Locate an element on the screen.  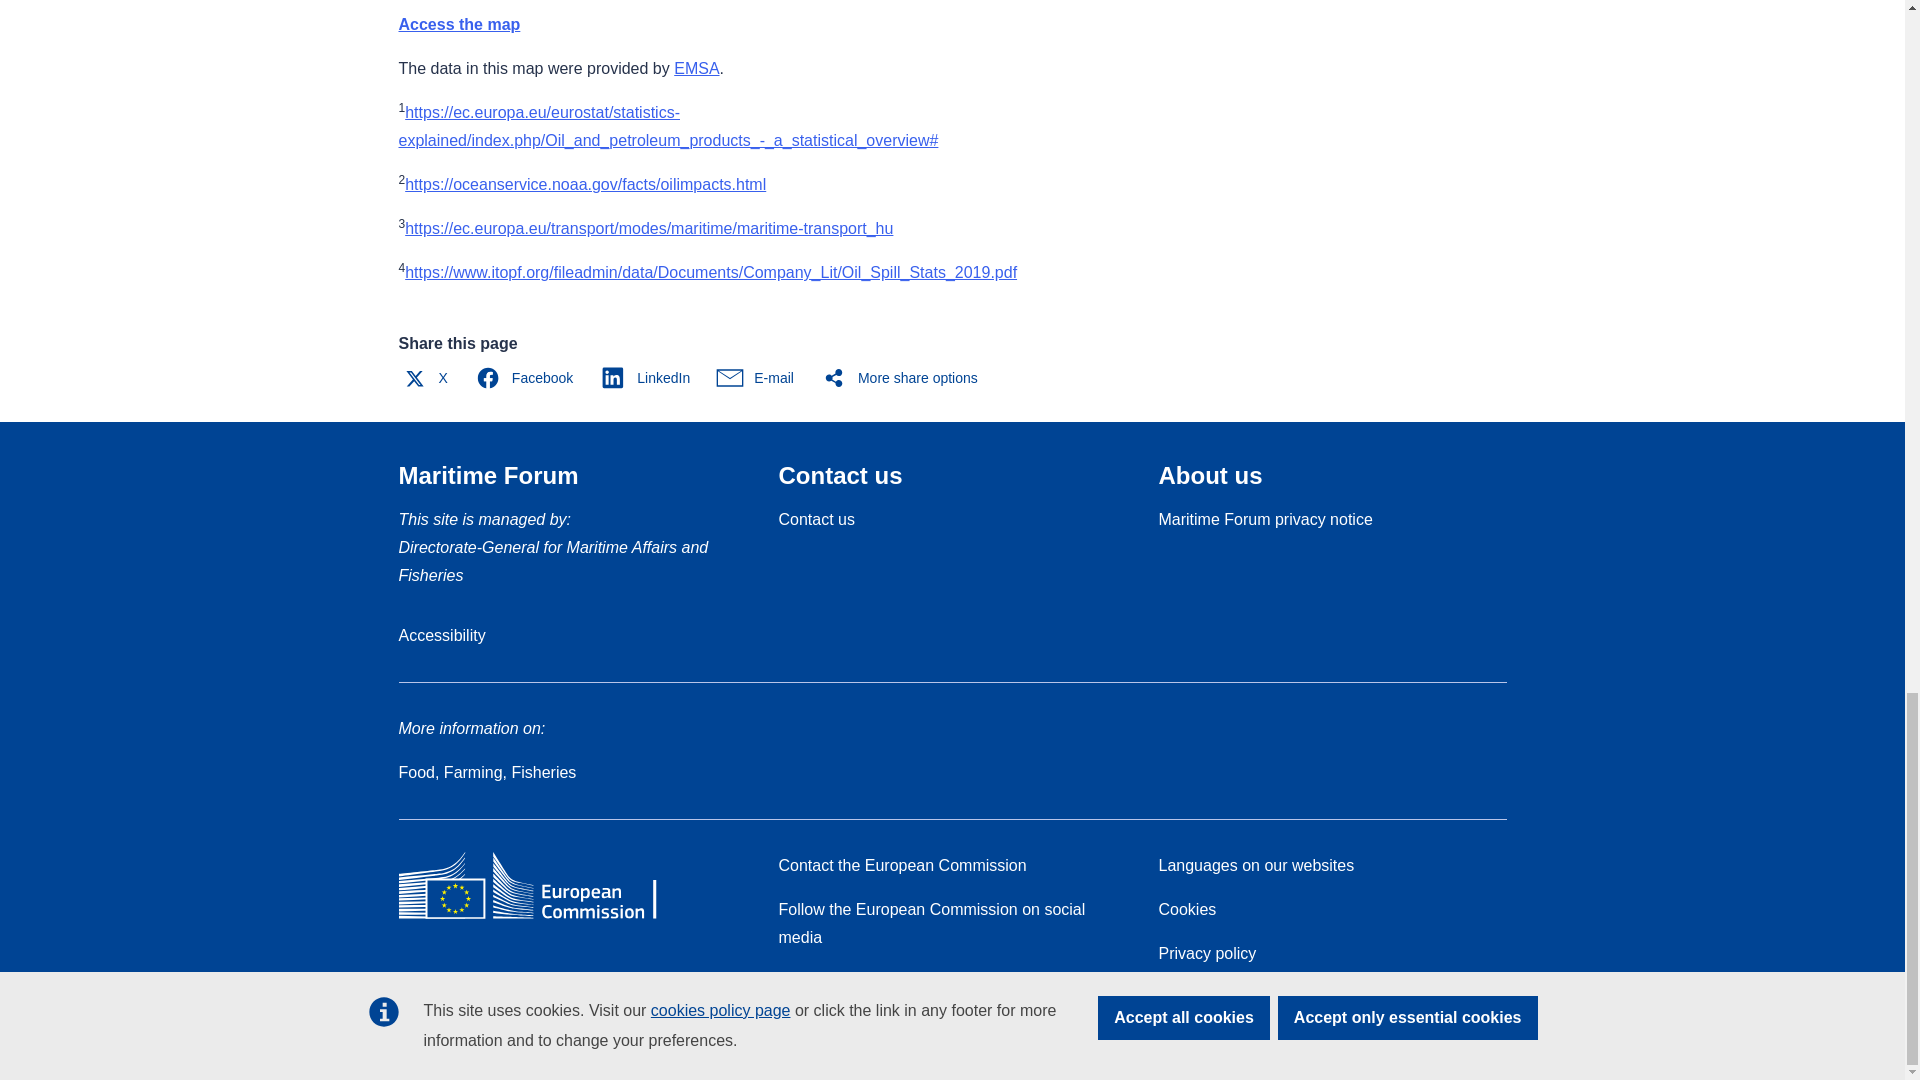
More share options is located at coordinates (904, 378).